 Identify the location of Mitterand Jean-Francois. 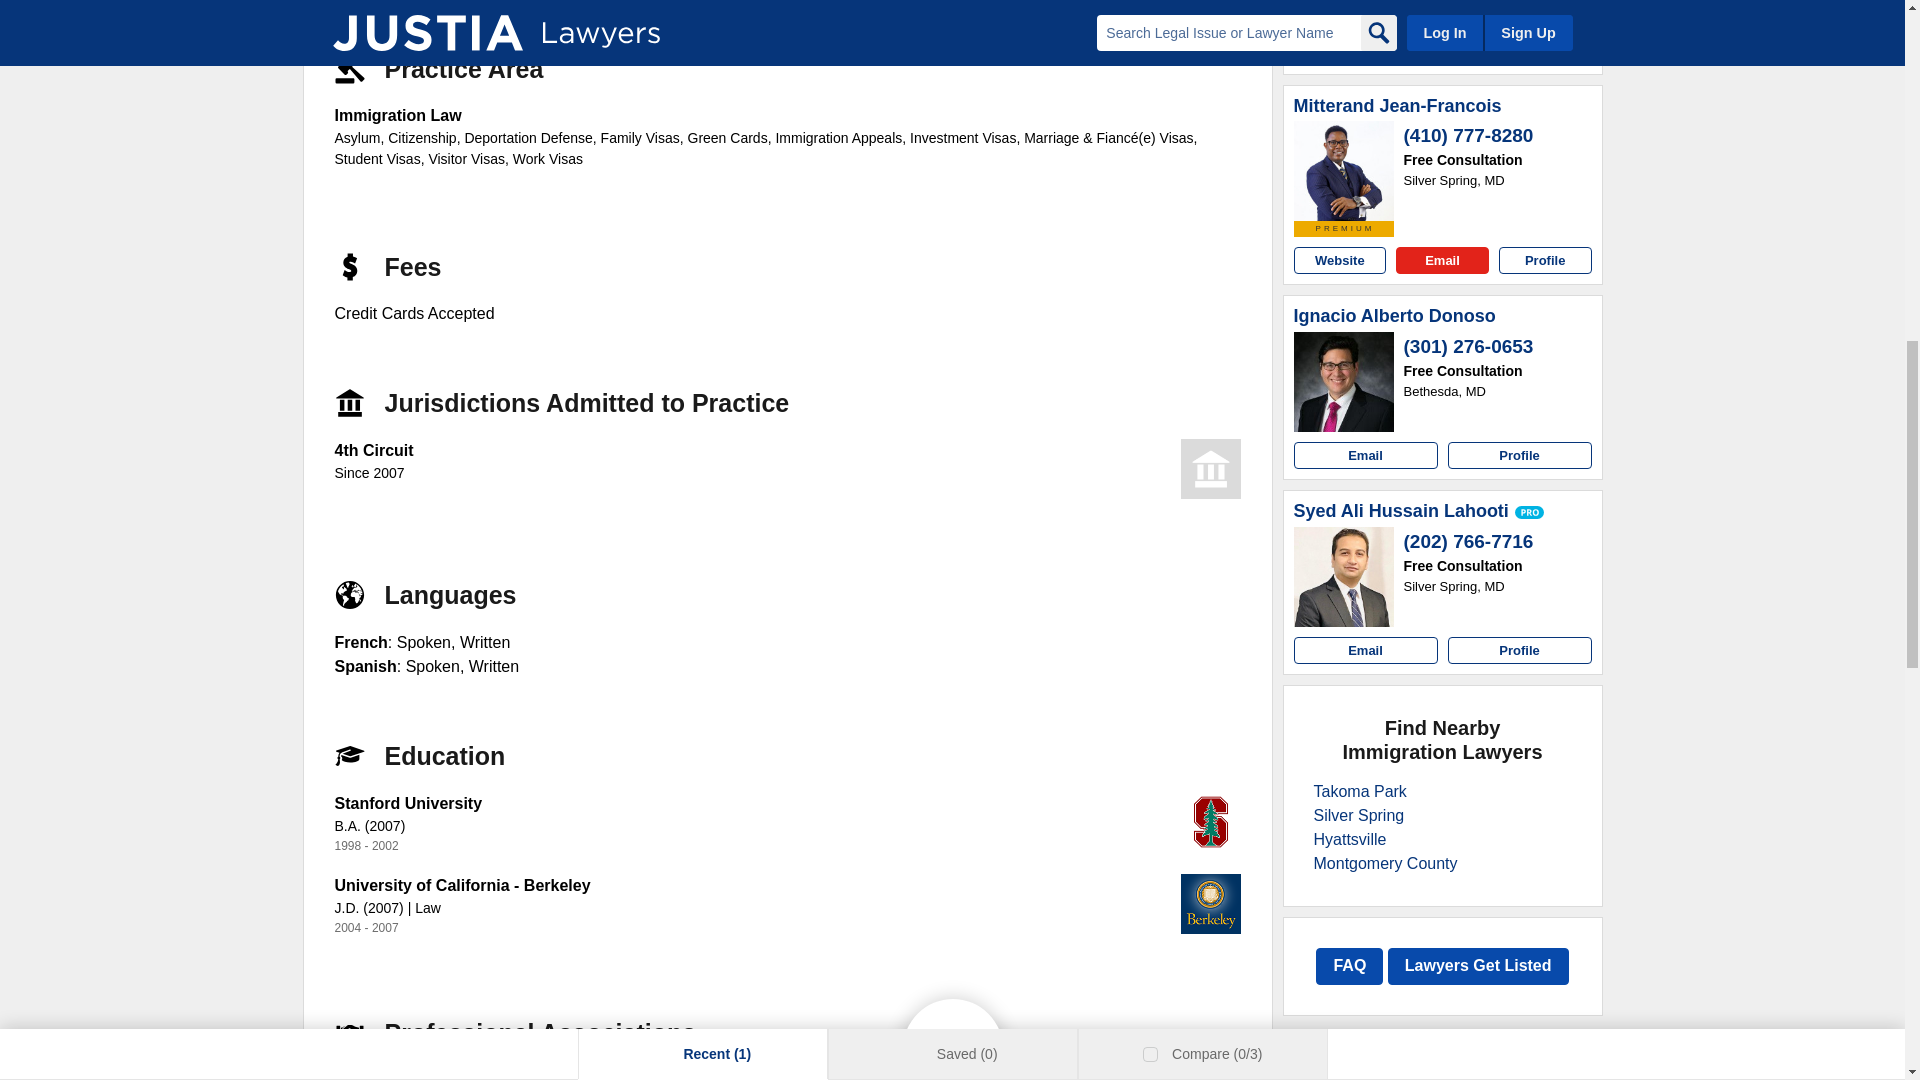
(1398, 106).